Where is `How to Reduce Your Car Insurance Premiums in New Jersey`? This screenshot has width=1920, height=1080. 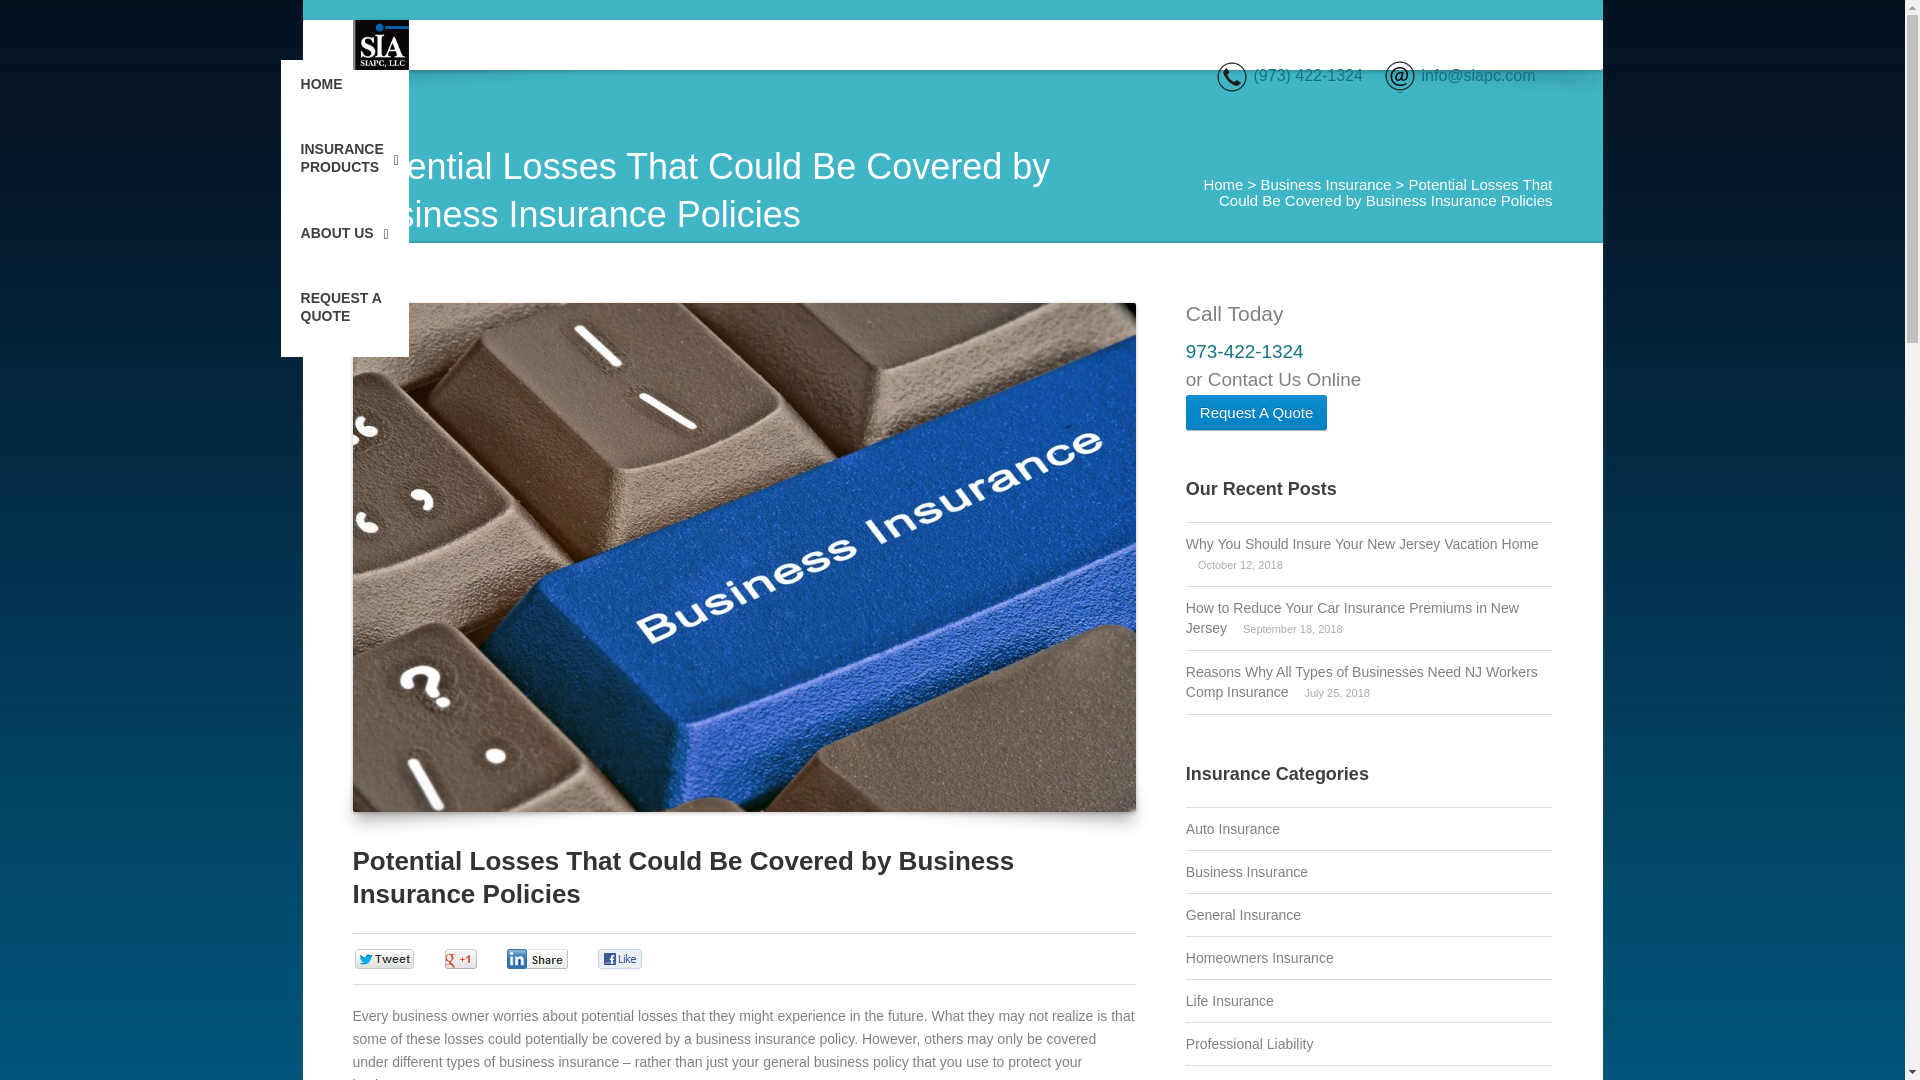 How to Reduce Your Car Insurance Premiums in New Jersey is located at coordinates (1352, 618).